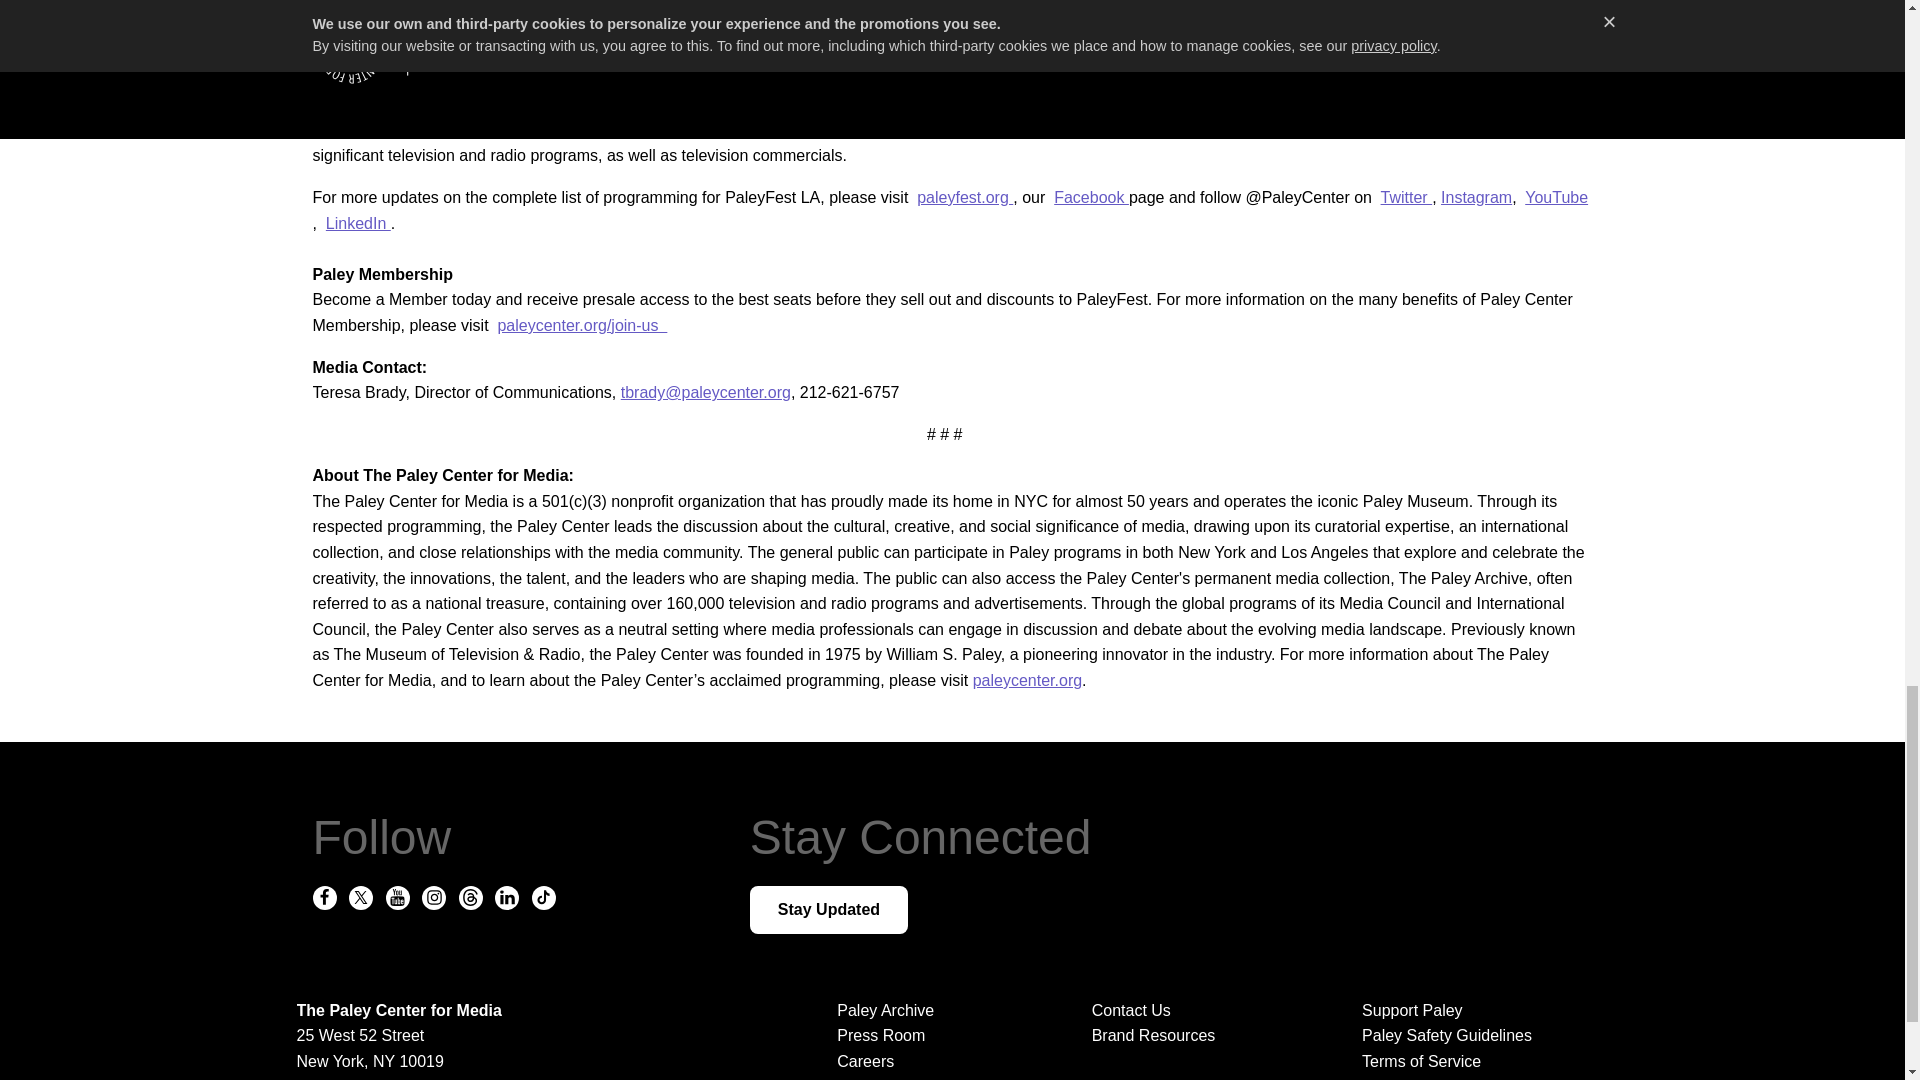 This screenshot has height=1080, width=1920. I want to click on Stay Updated, so click(829, 910).